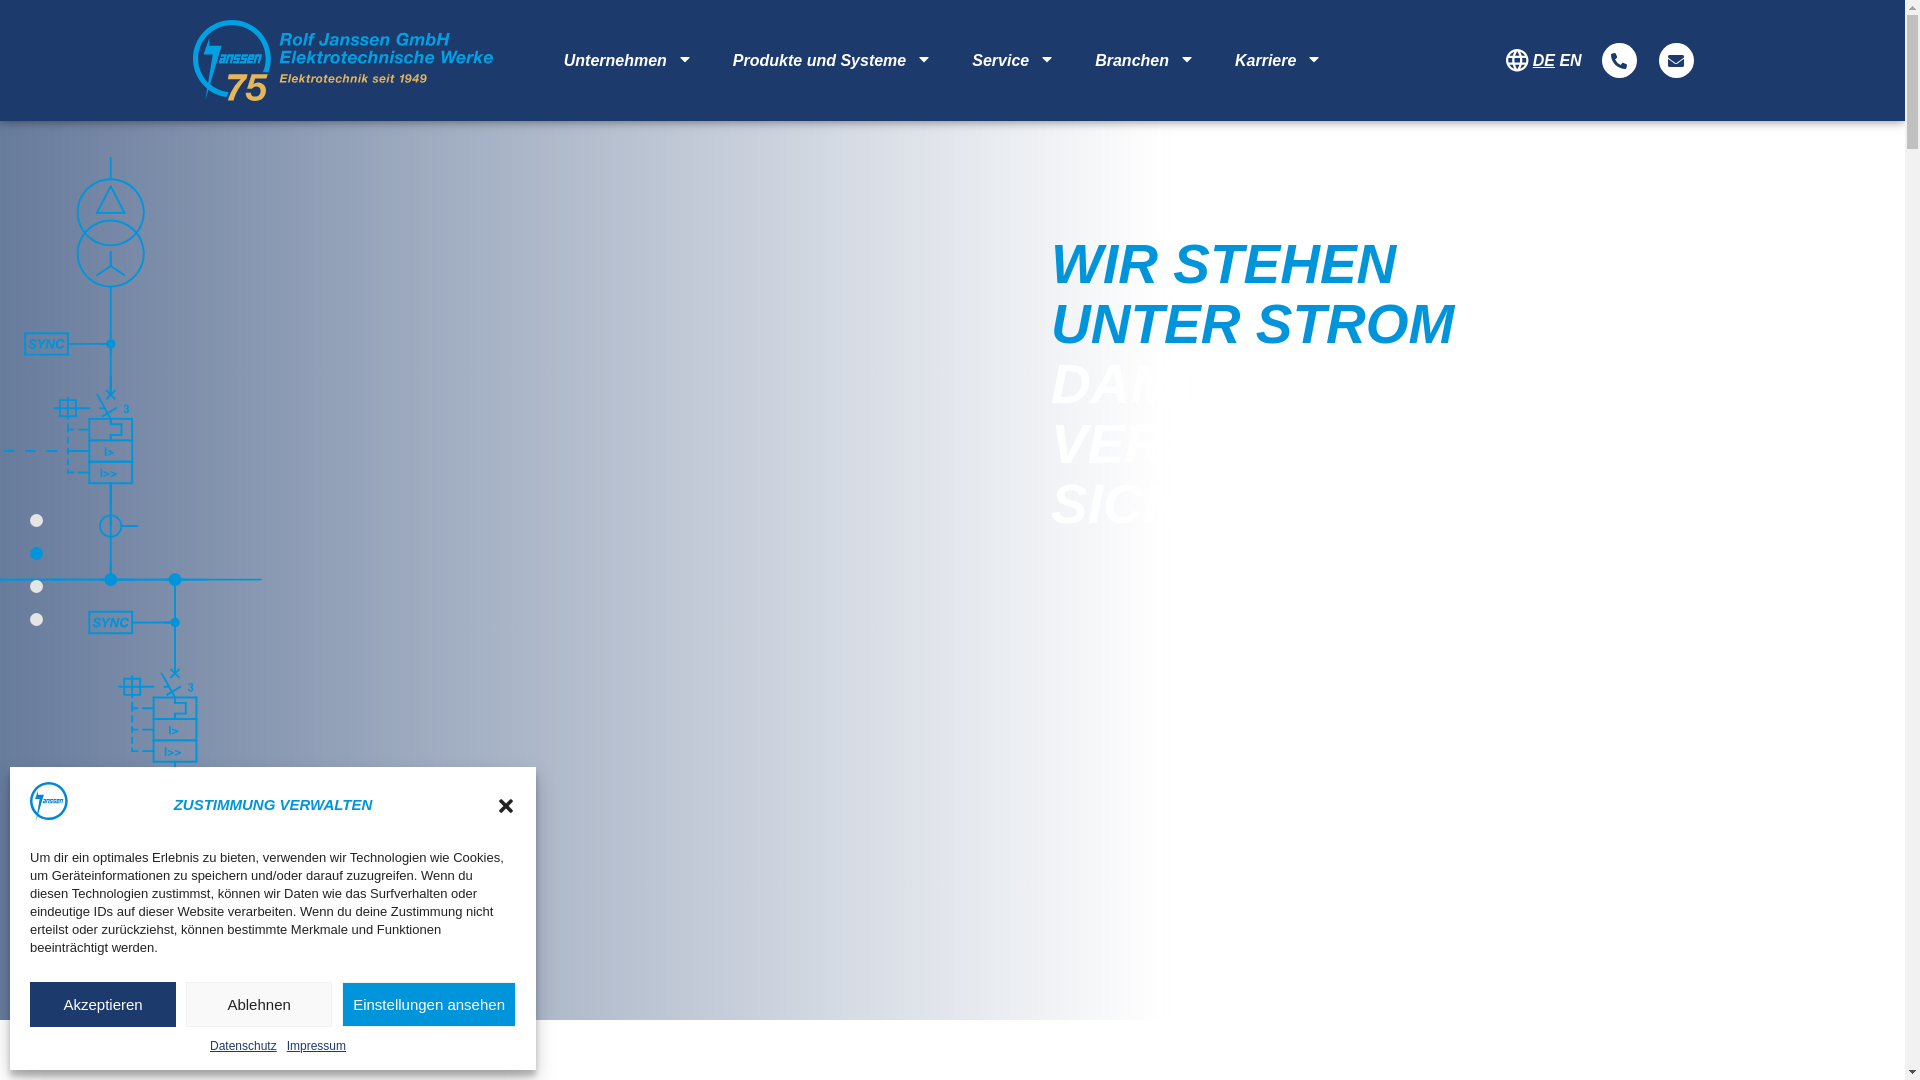 This screenshot has width=1920, height=1080. Describe the element at coordinates (259, 1004) in the screenshot. I see `Ablehnen` at that location.